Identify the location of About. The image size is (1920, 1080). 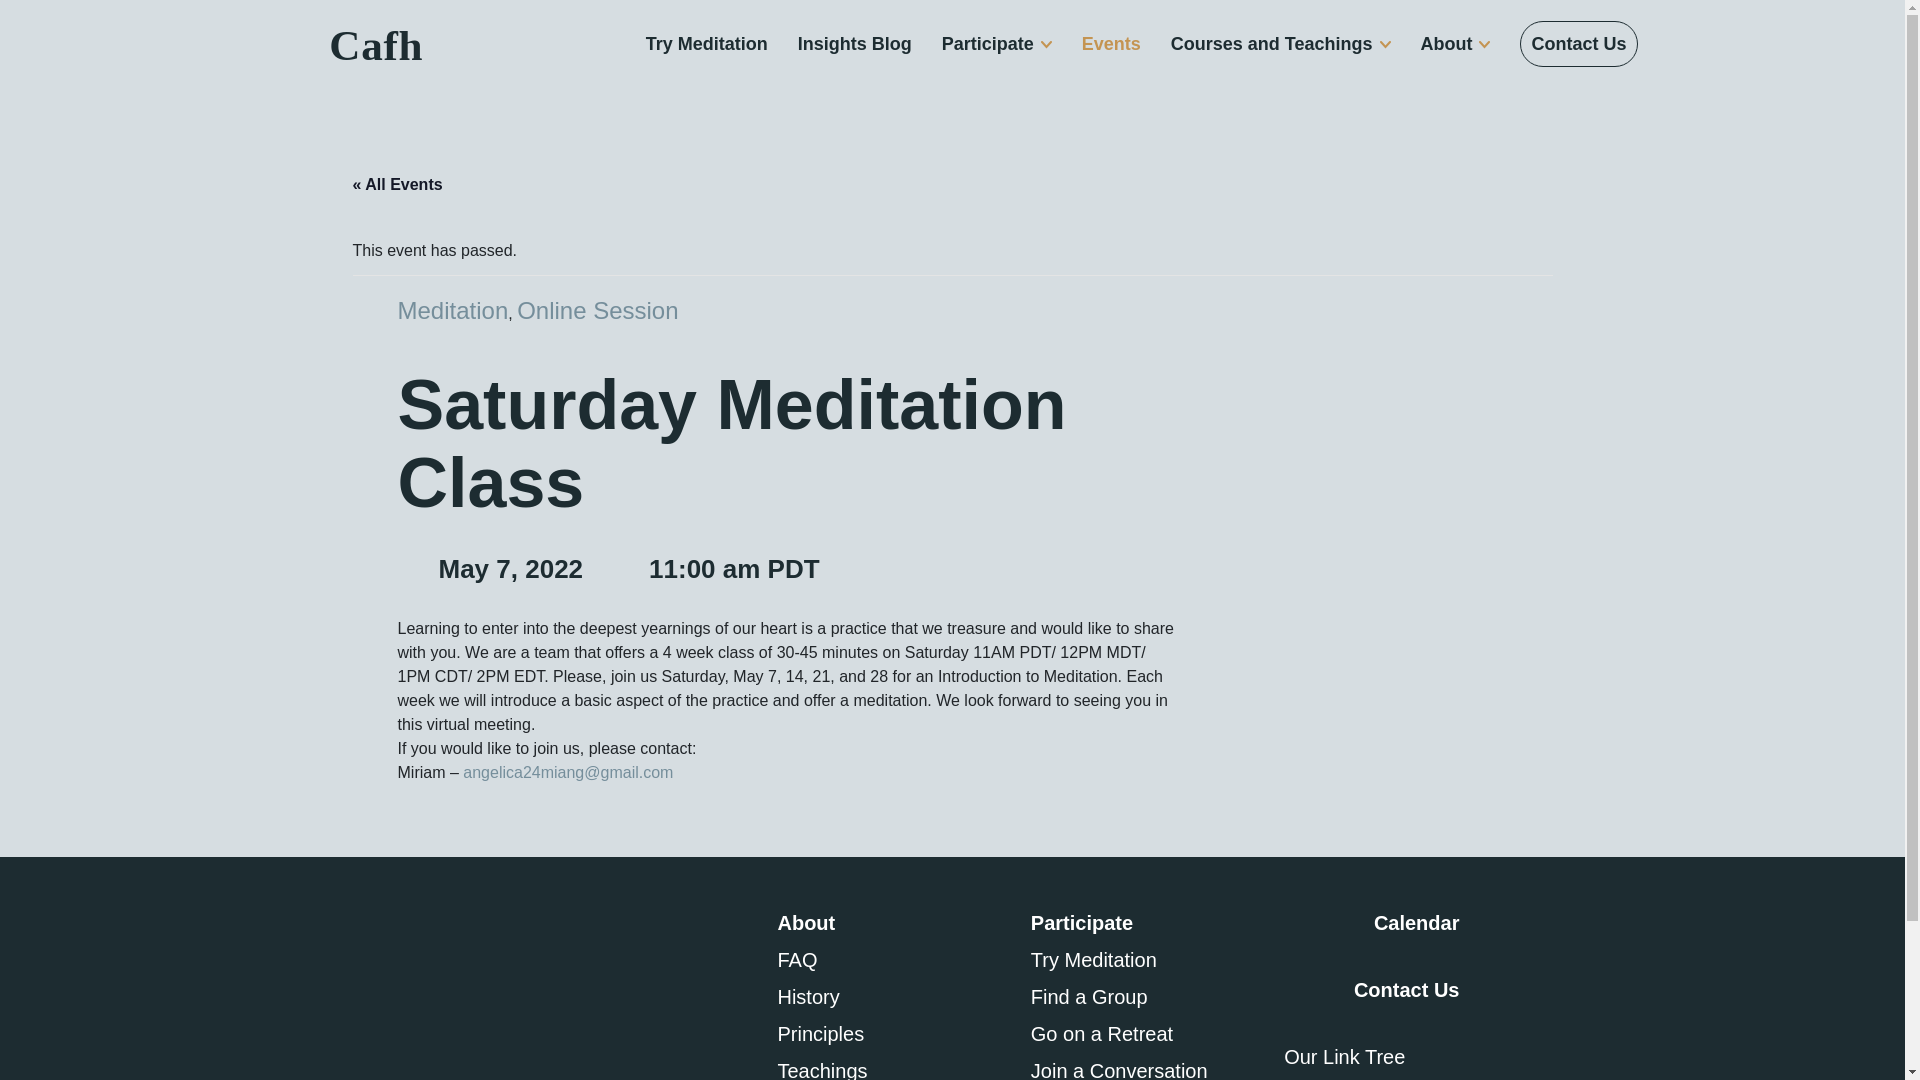
(1454, 44).